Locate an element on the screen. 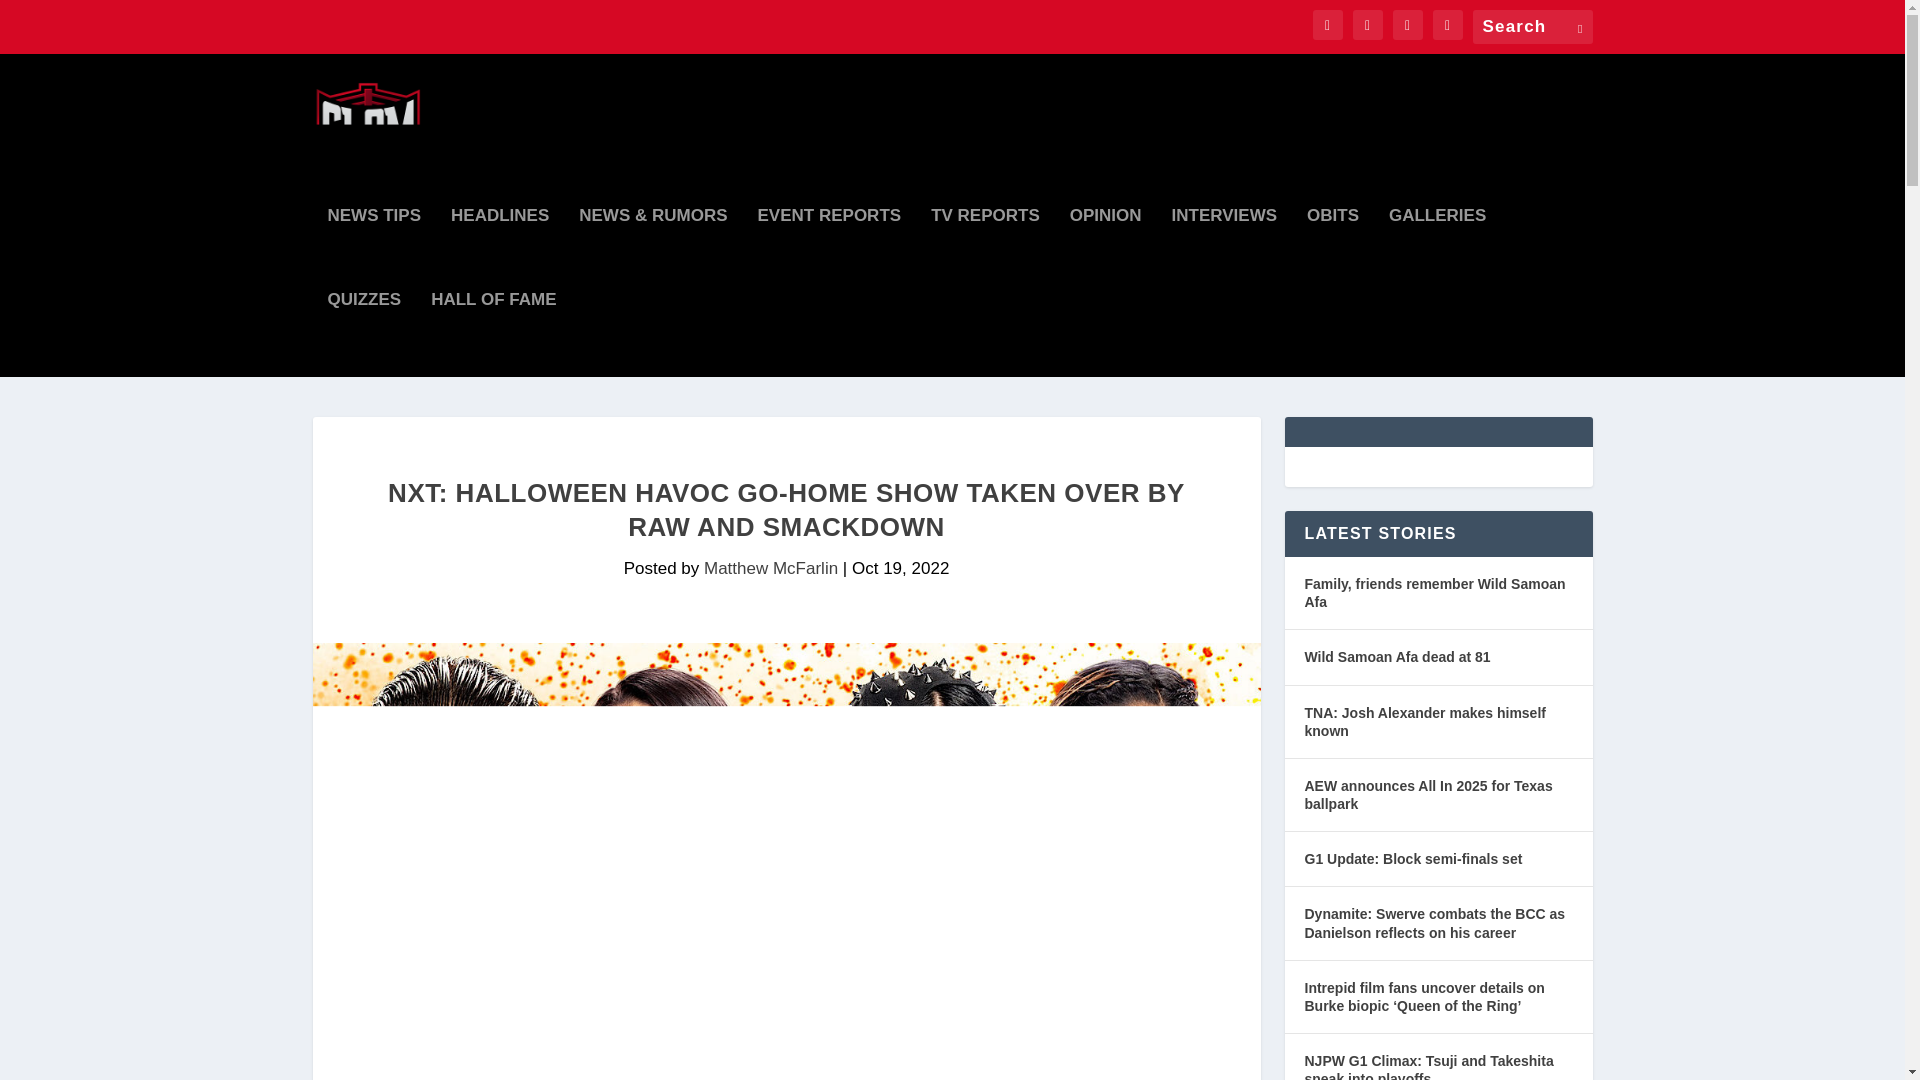 The image size is (1920, 1080). Wild Samoan Afa dead at 81 is located at coordinates (1396, 656).